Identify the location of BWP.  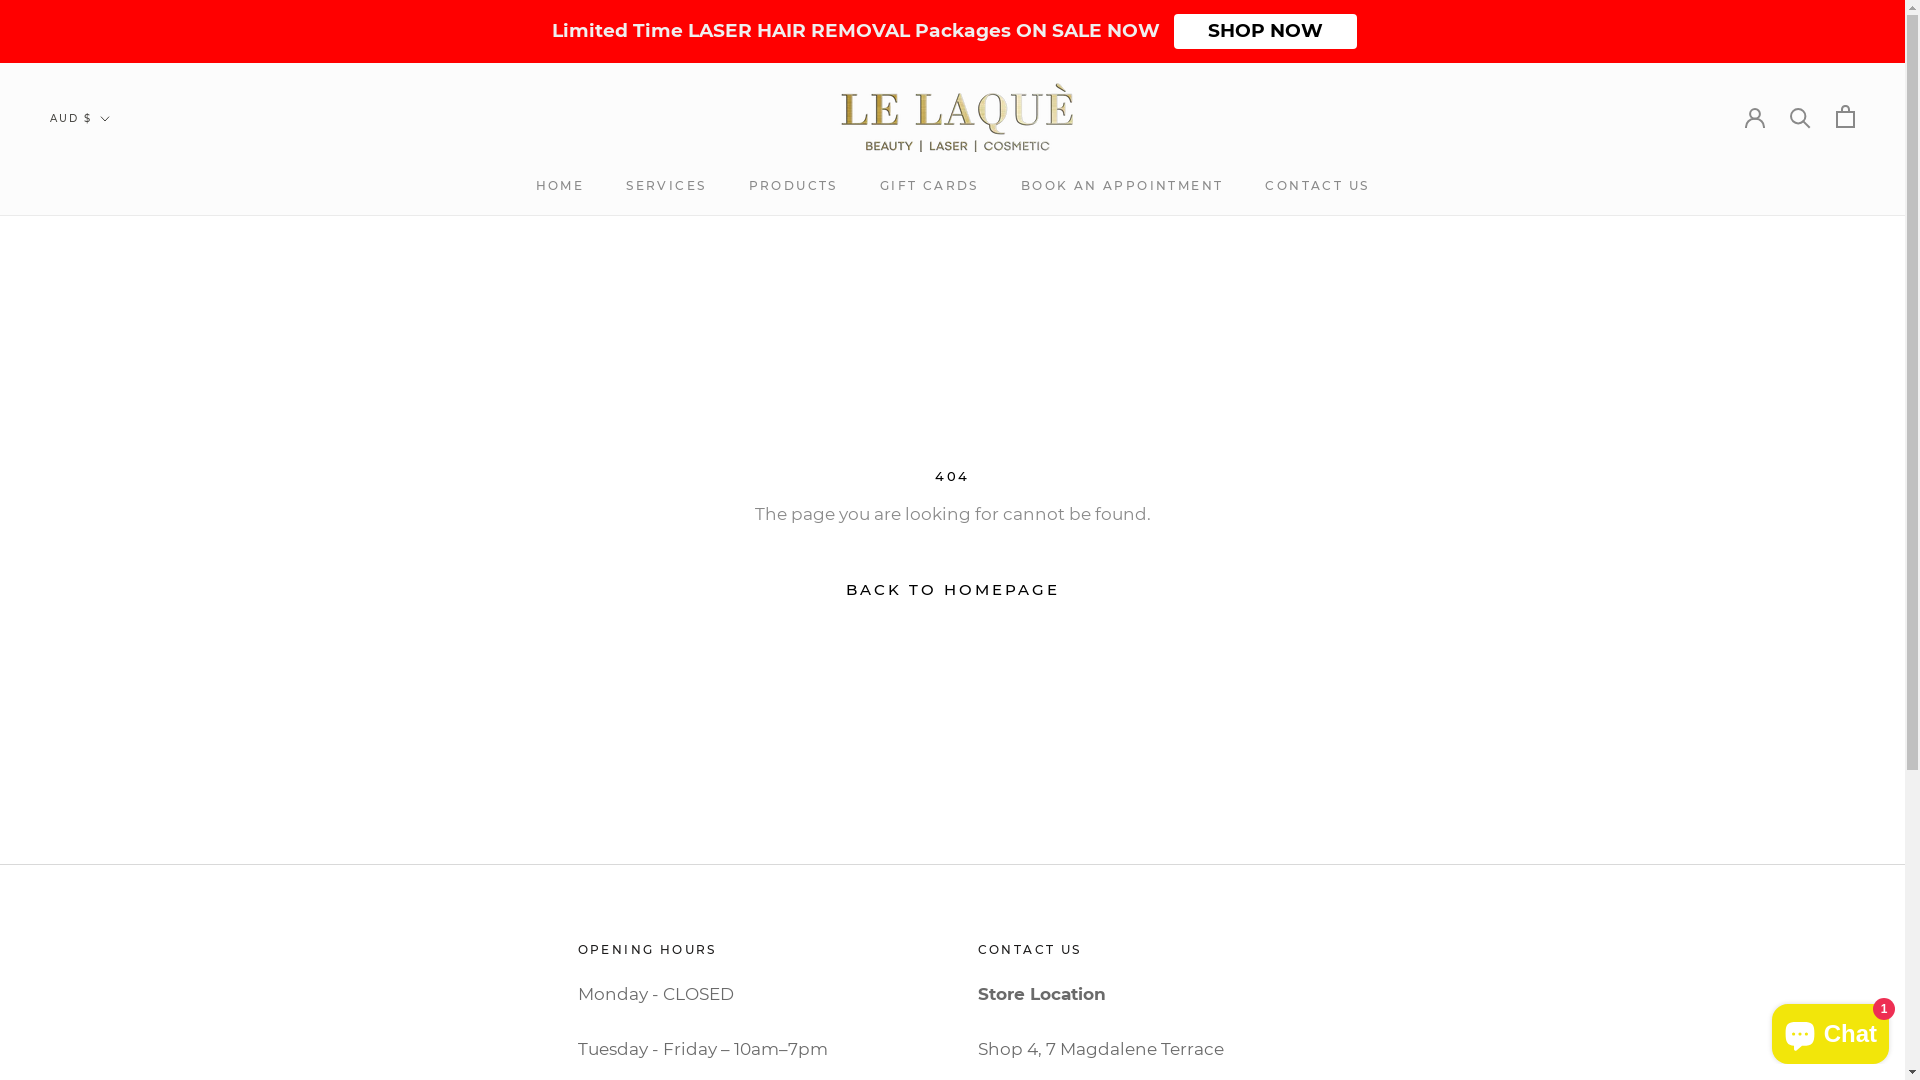
(114, 586).